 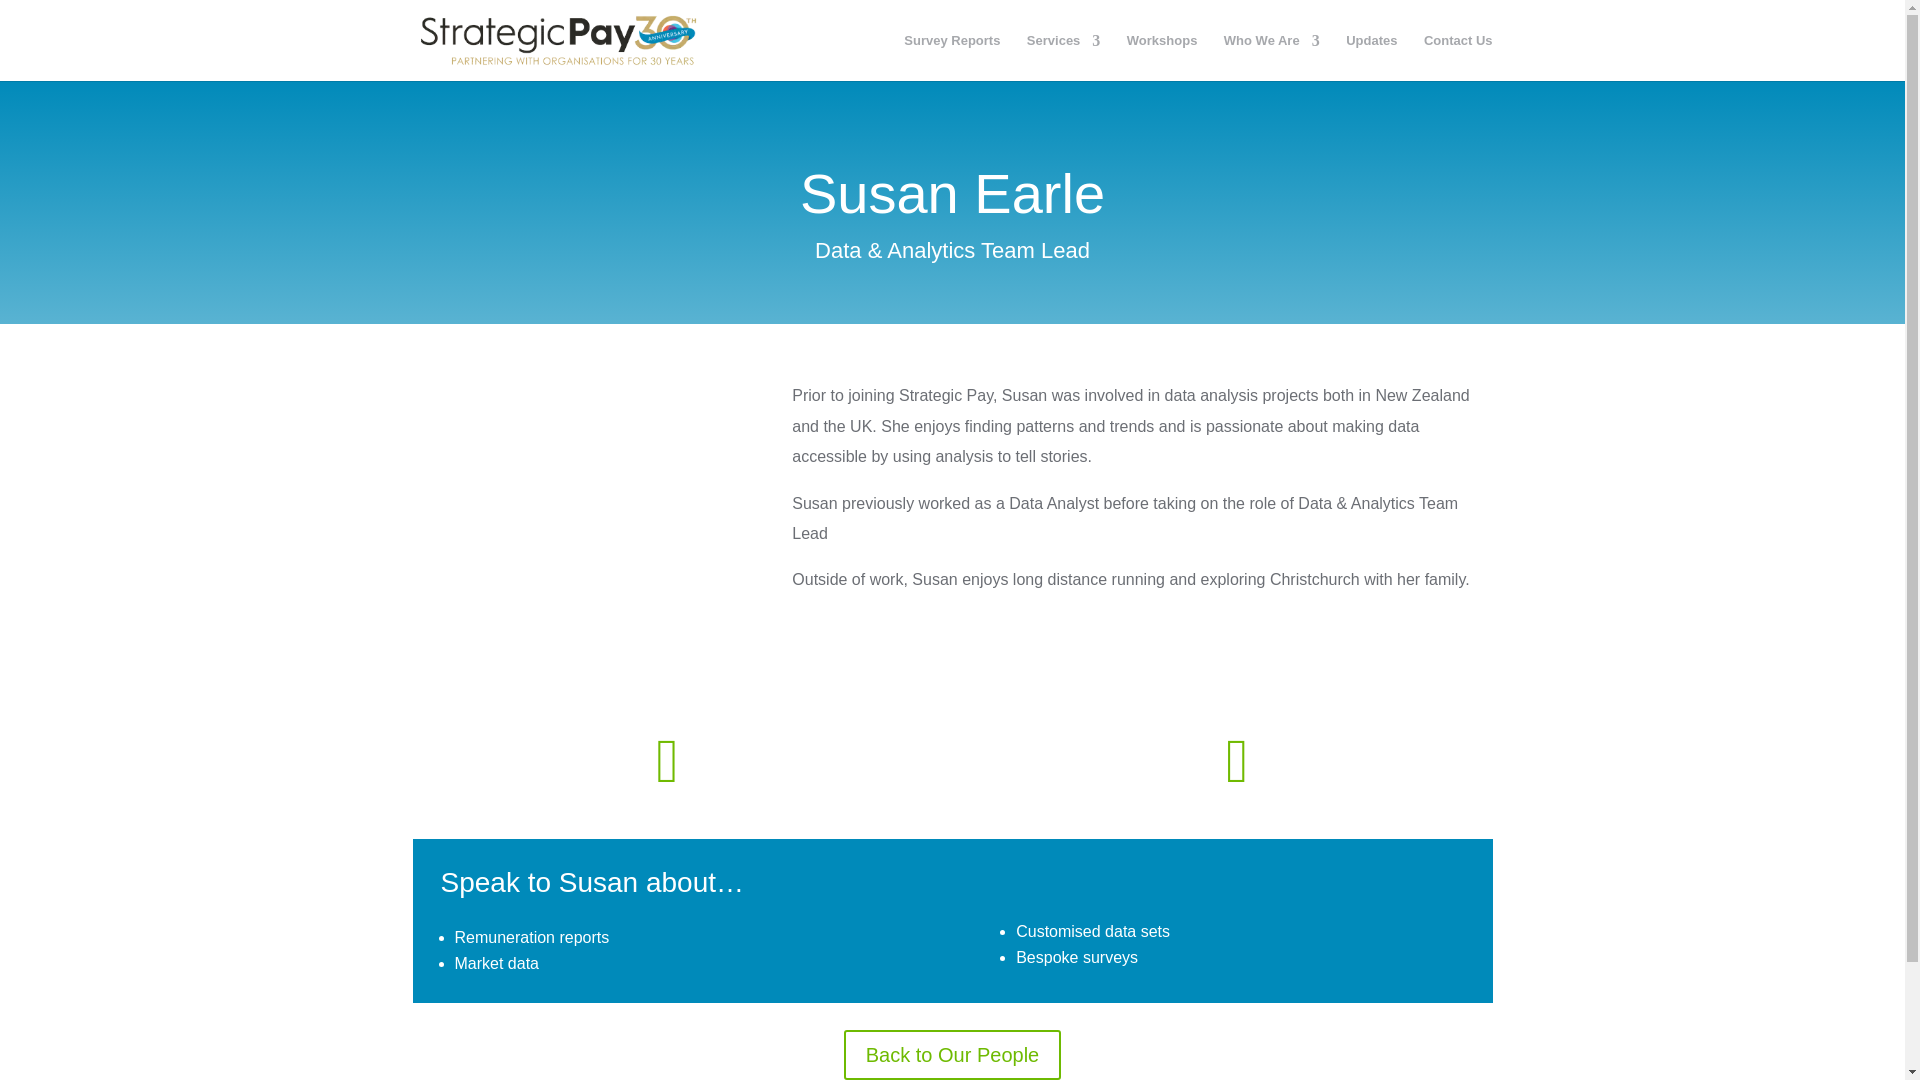 What do you see at coordinates (1064, 58) in the screenshot?
I see `Services` at bounding box center [1064, 58].